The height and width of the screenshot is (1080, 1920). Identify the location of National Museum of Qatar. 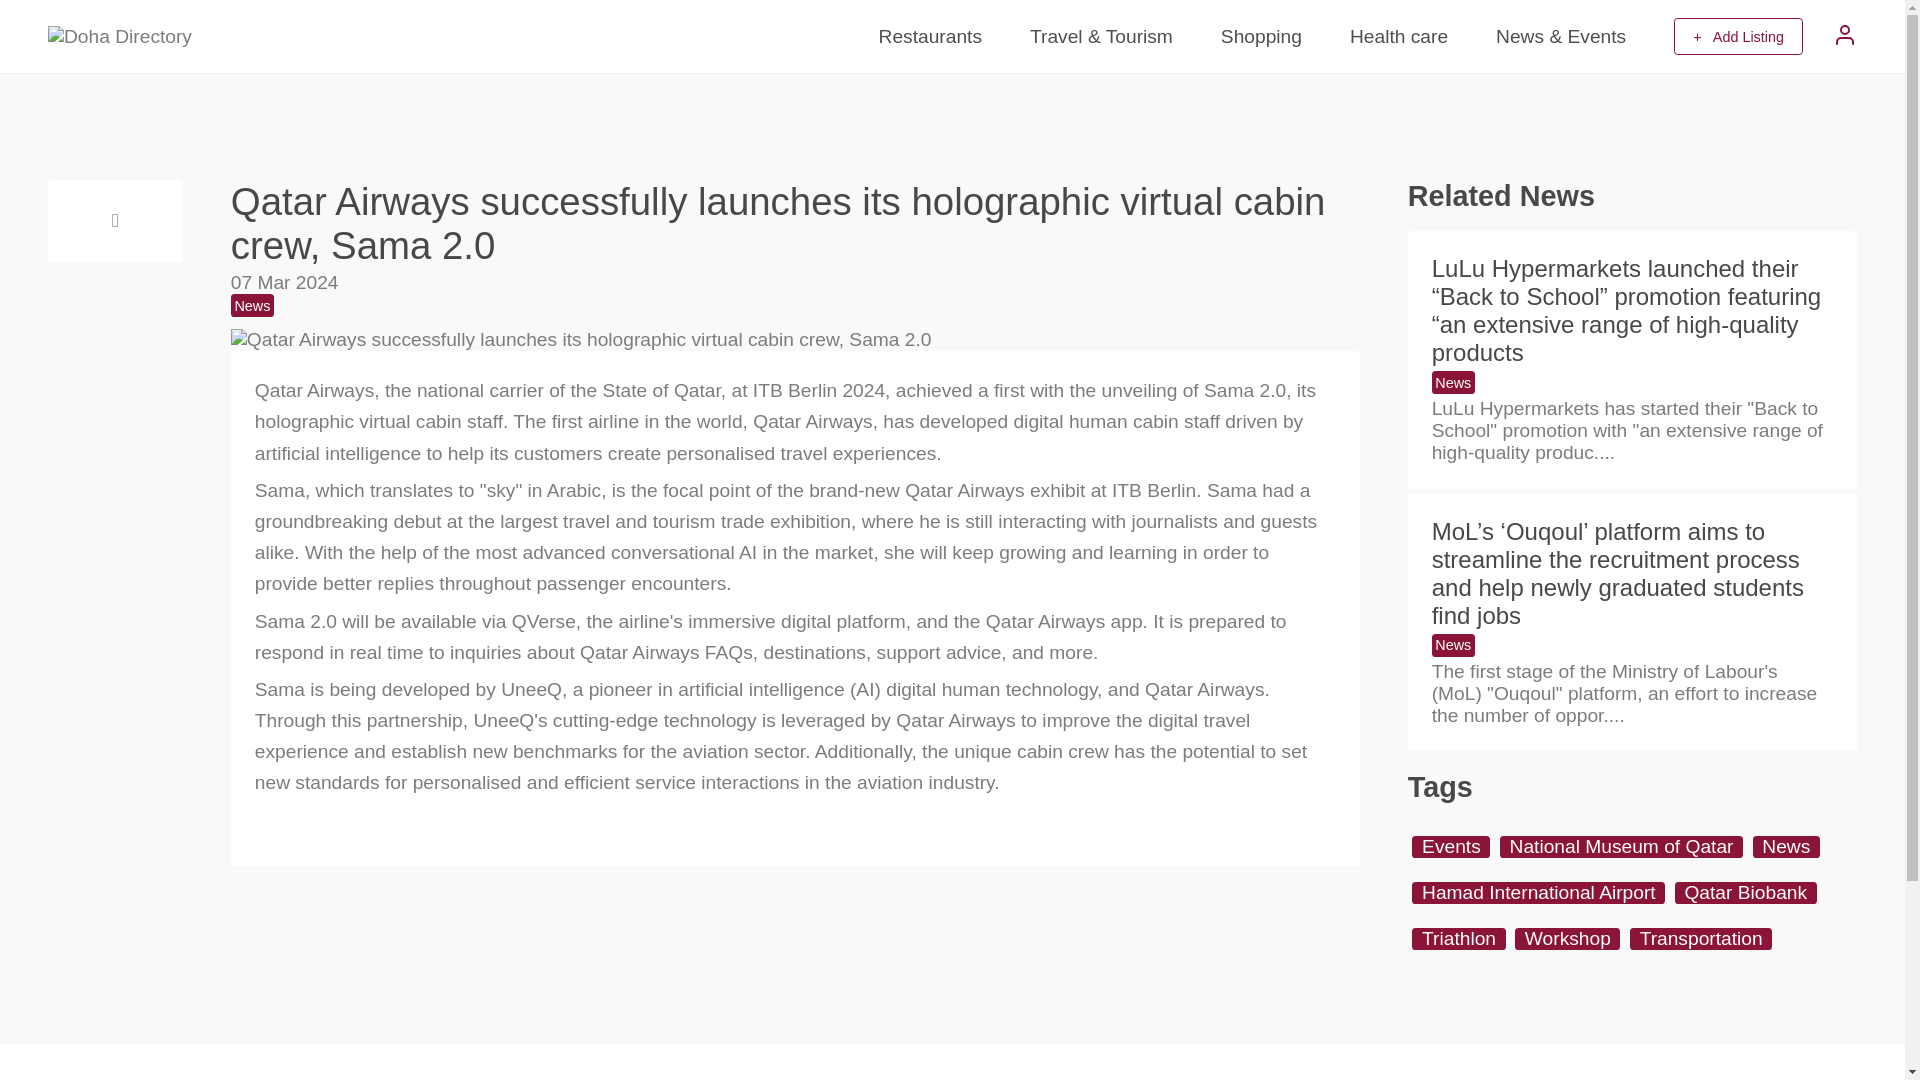
(1621, 846).